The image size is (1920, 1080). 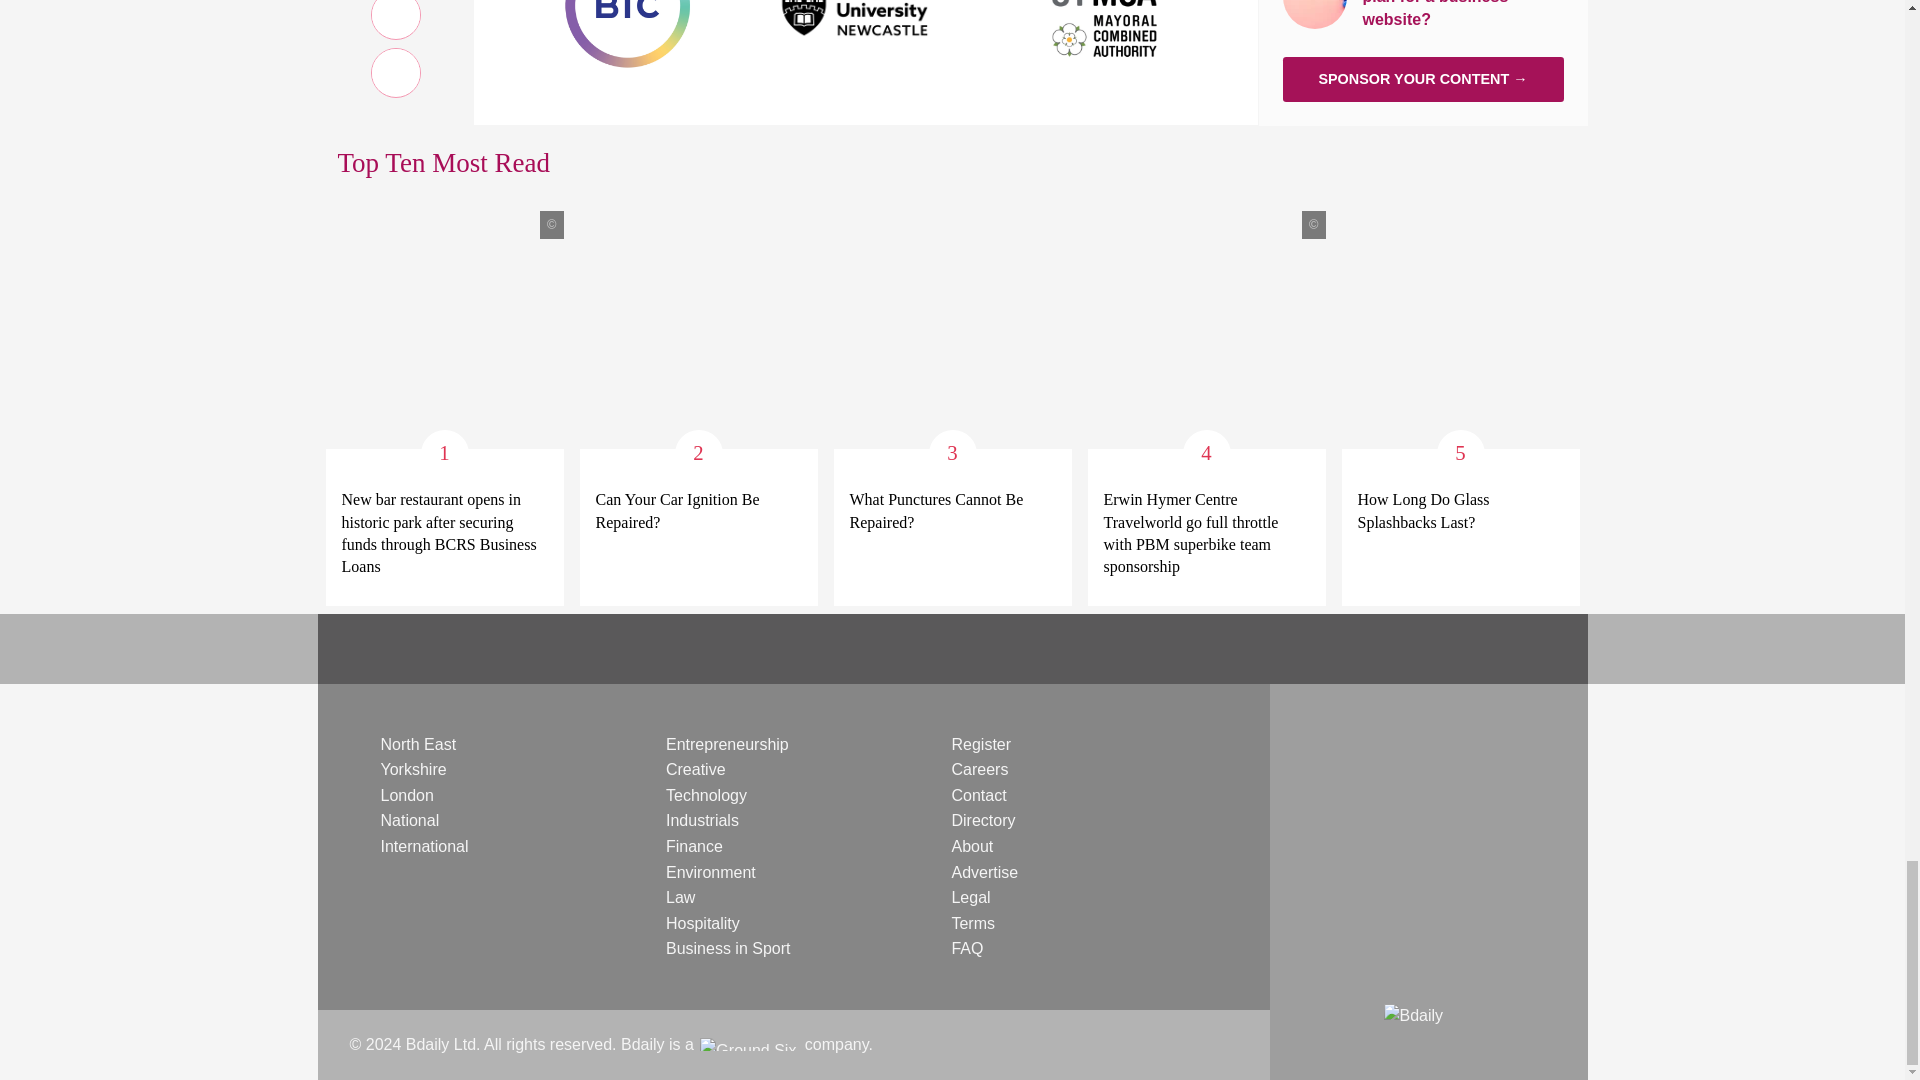 What do you see at coordinates (410, 820) in the screenshot?
I see `National` at bounding box center [410, 820].